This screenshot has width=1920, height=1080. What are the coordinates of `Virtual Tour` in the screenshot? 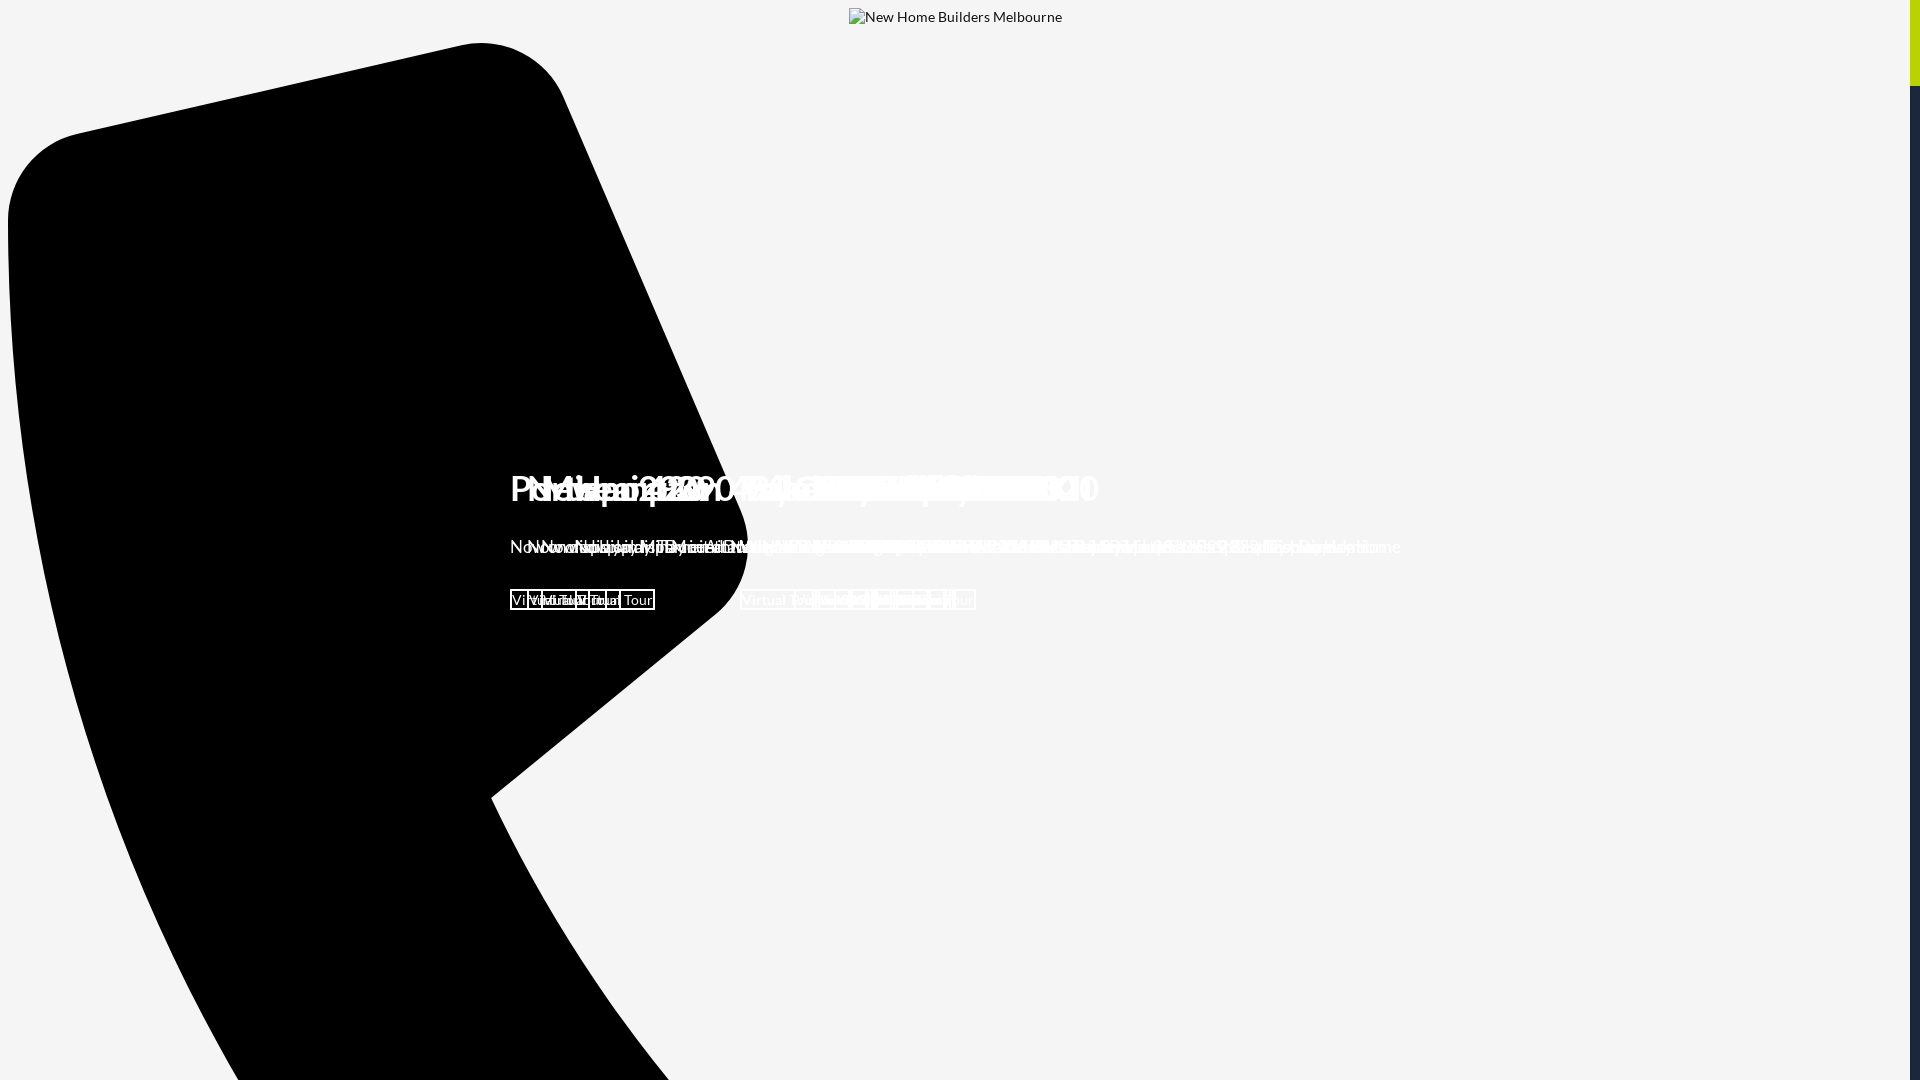 It's located at (910, 600).